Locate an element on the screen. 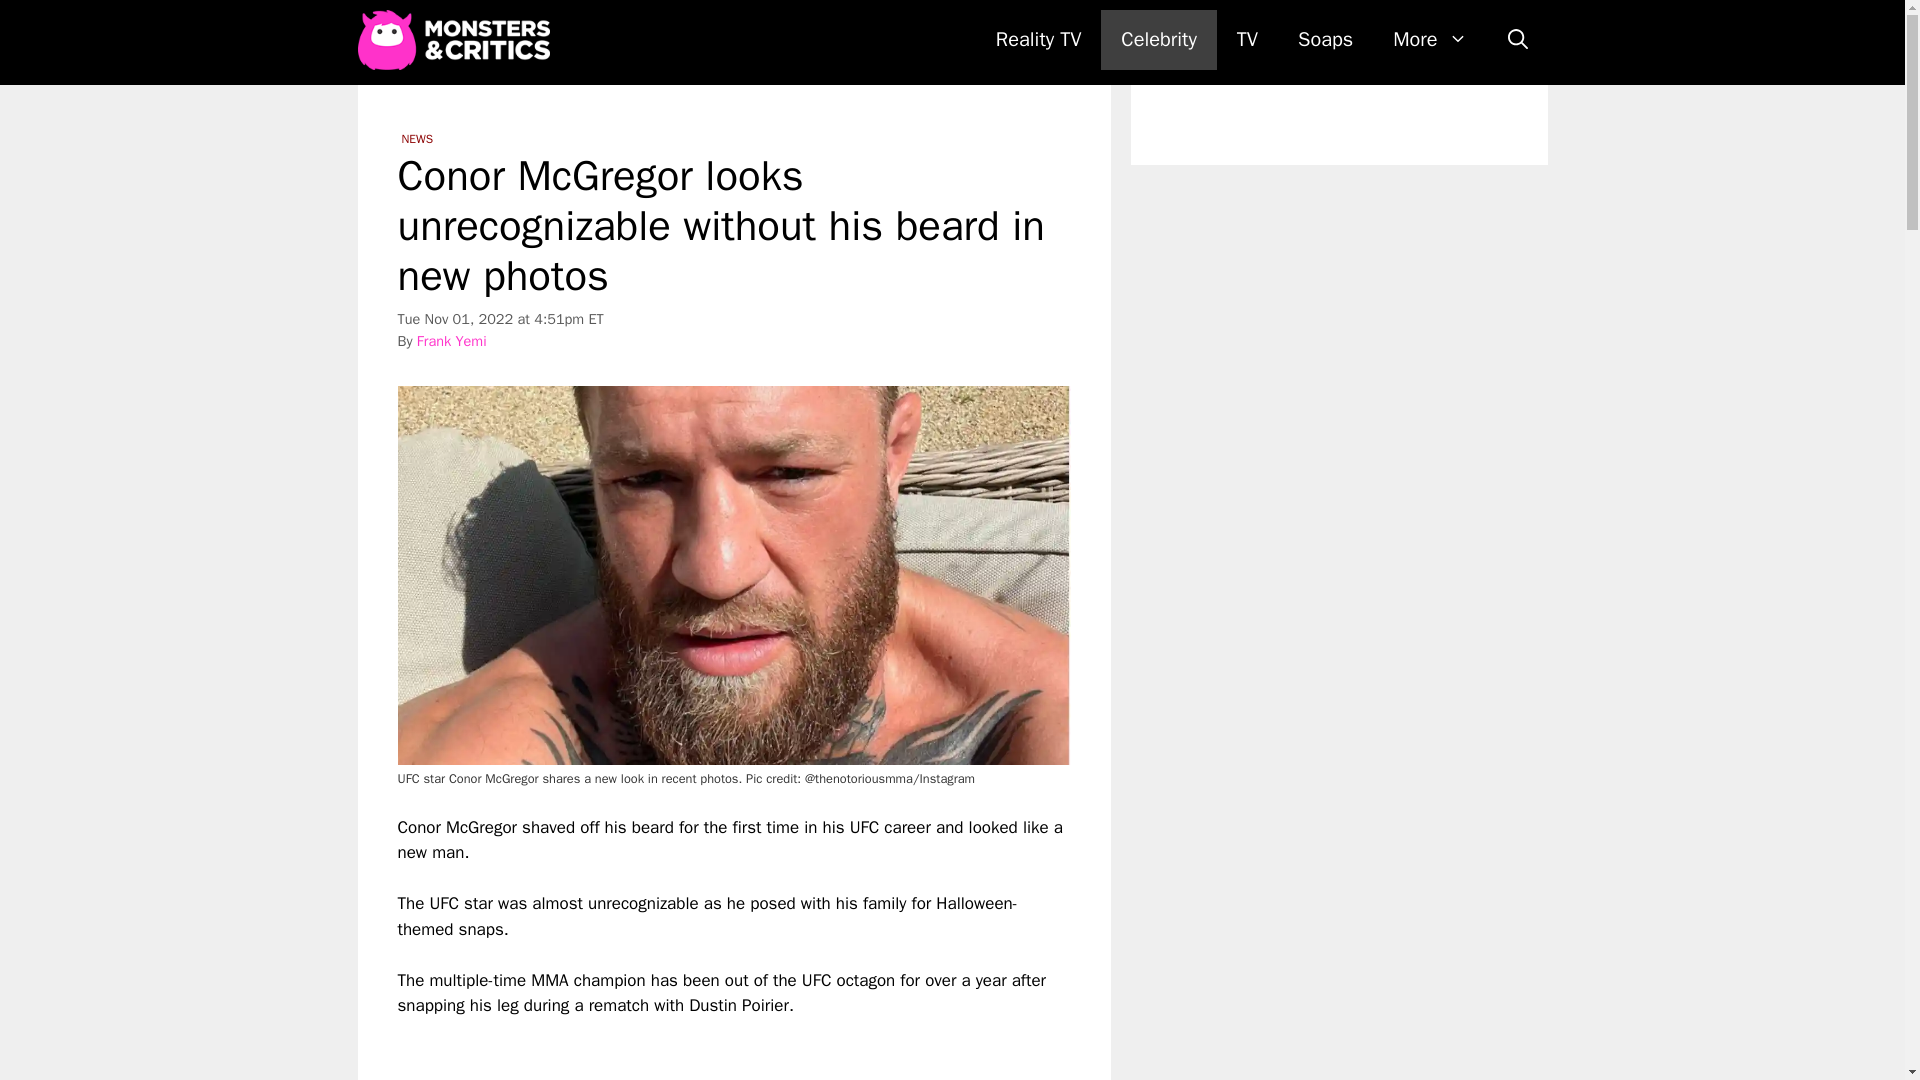  View all posts by Frank Yemi is located at coordinates (452, 340).